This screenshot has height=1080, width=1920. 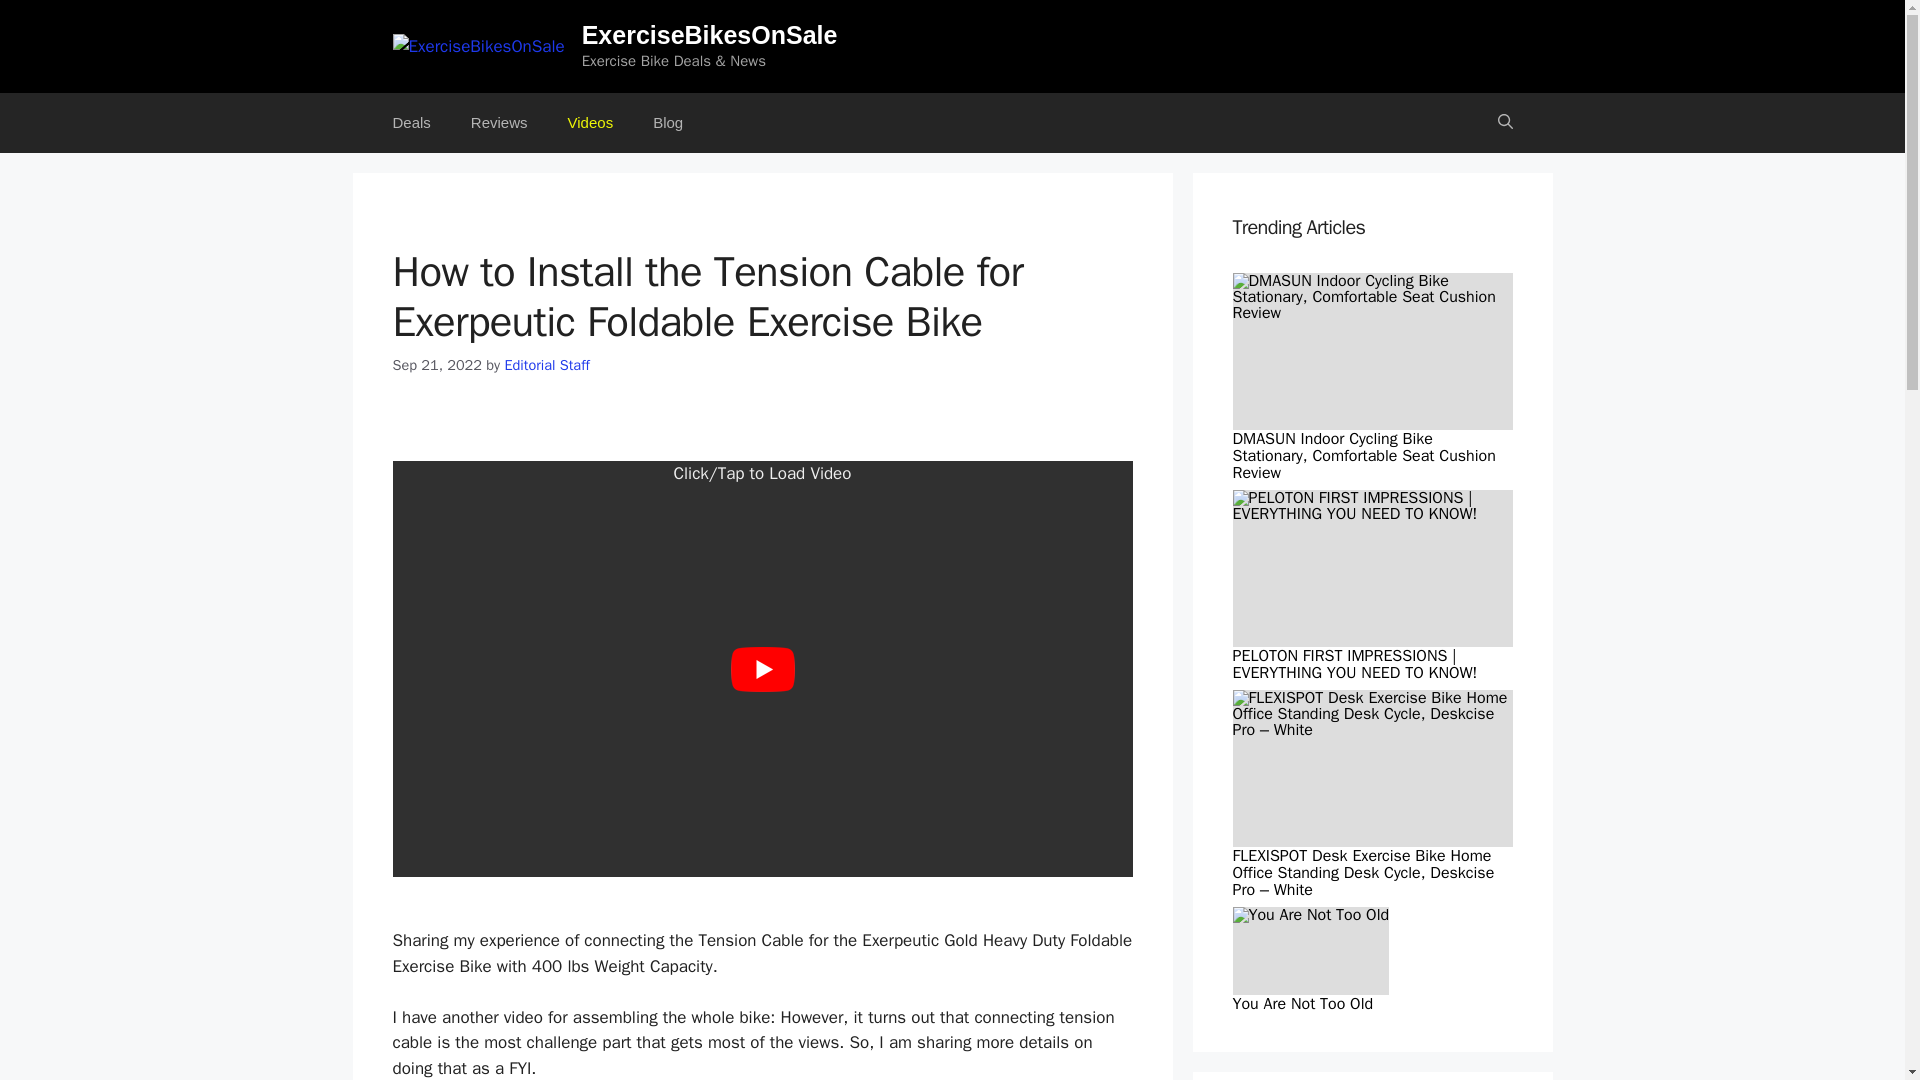 What do you see at coordinates (546, 364) in the screenshot?
I see `View all posts by Editorial Staff` at bounding box center [546, 364].